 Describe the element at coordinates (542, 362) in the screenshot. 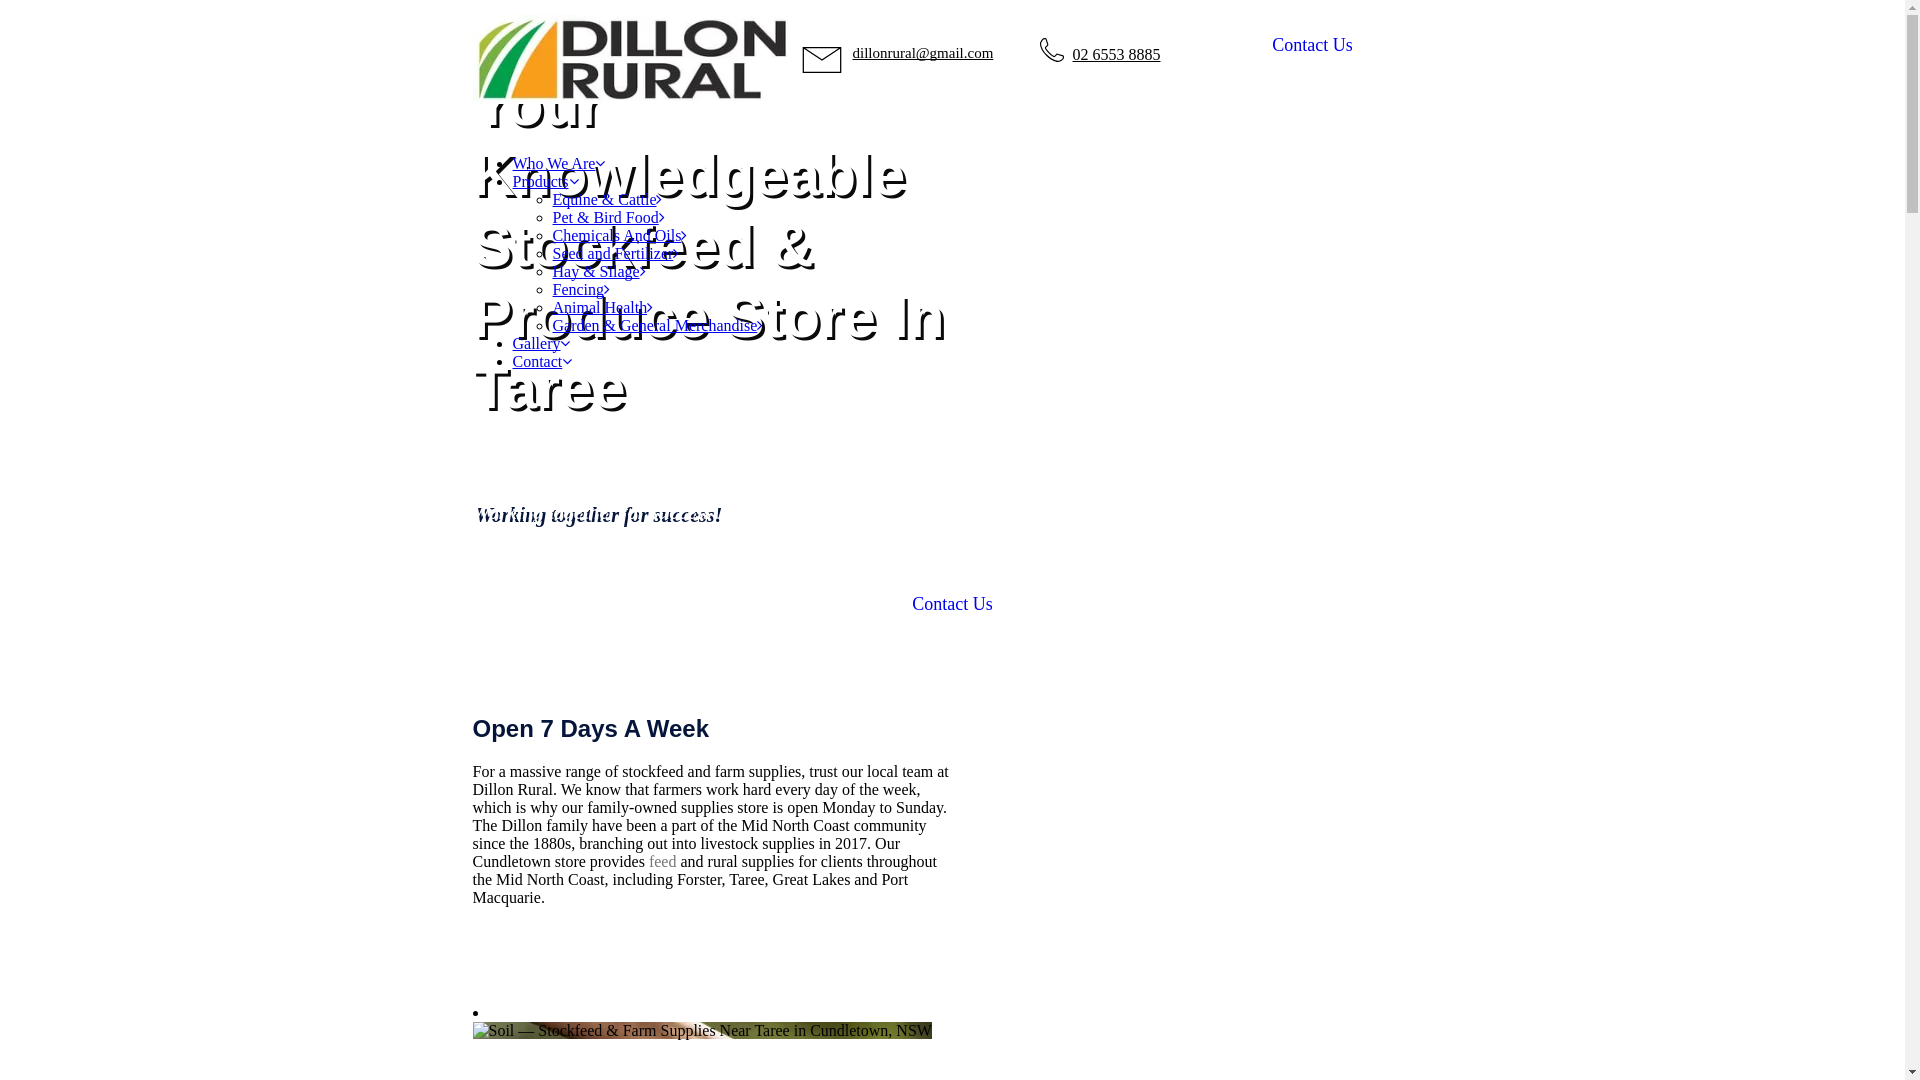

I see `Contact` at that location.